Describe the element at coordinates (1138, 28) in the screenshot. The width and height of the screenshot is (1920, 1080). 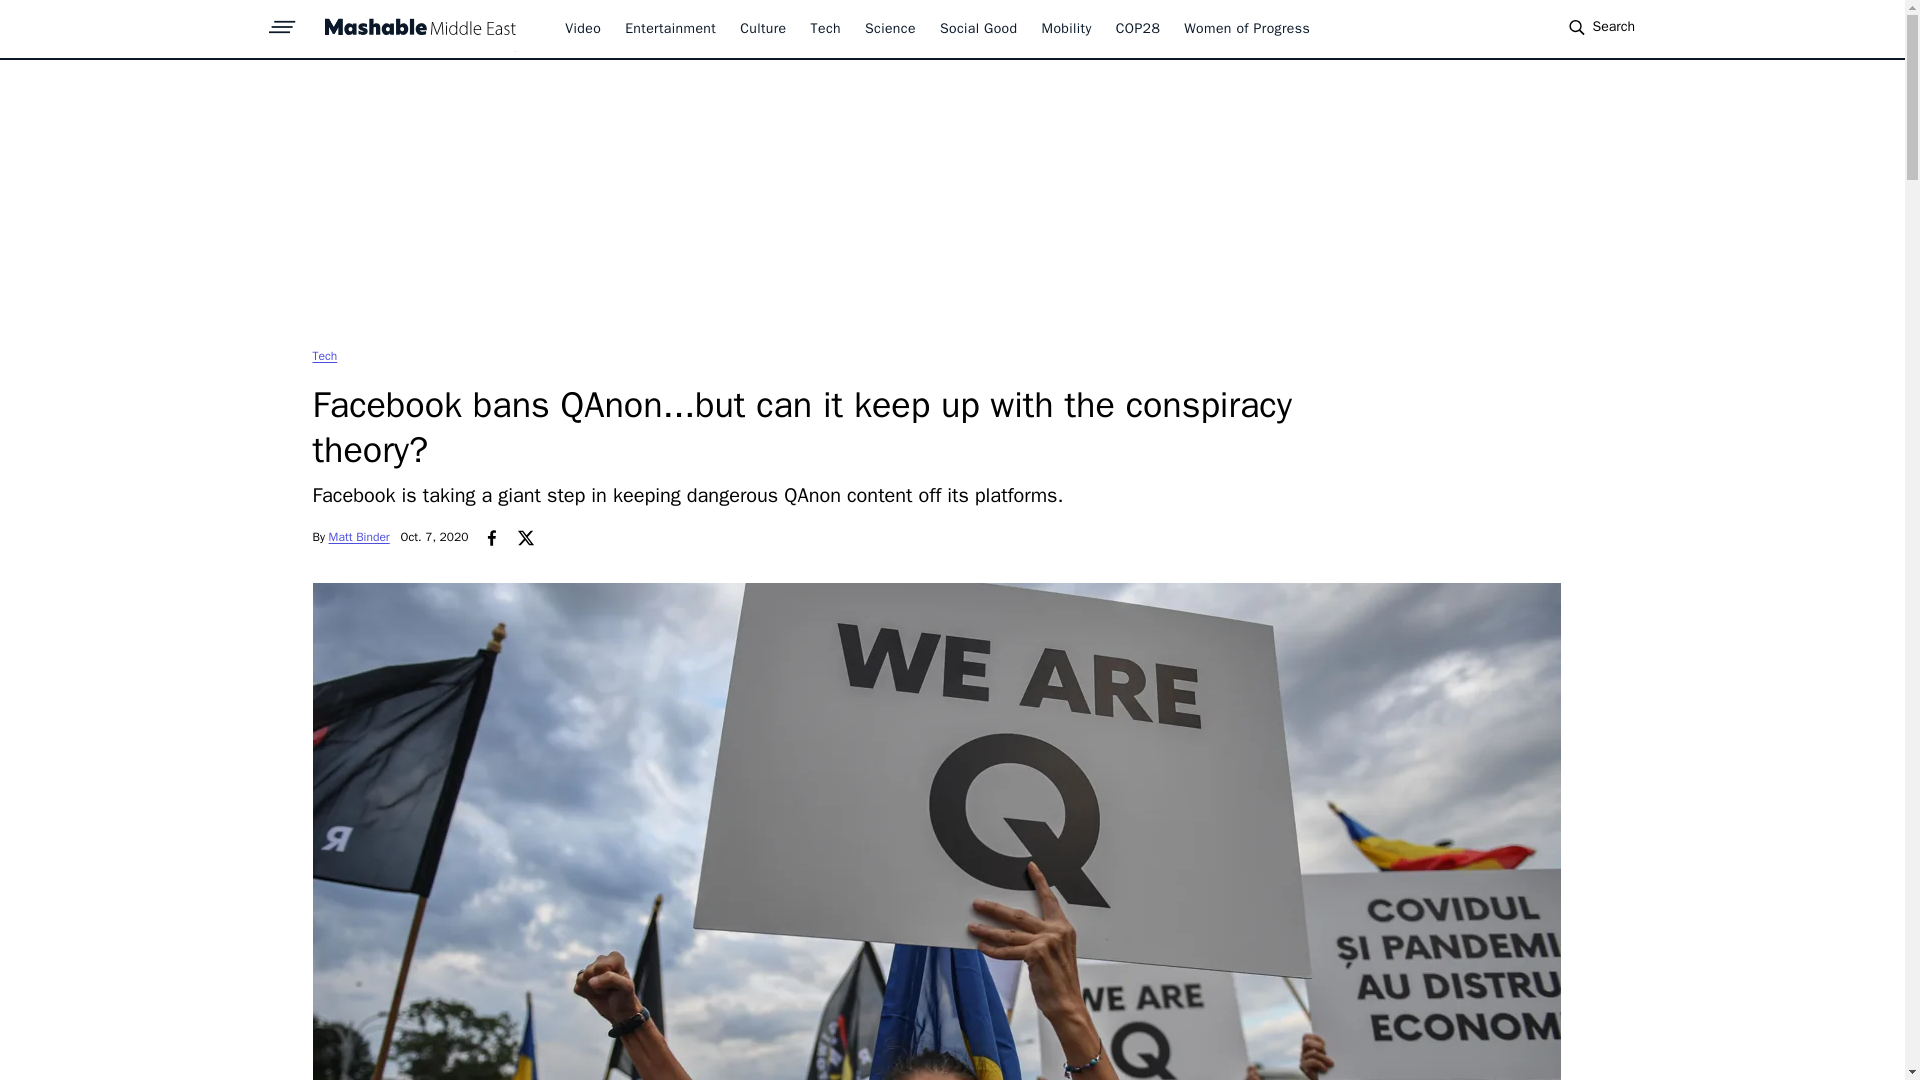
I see `COP28` at that location.